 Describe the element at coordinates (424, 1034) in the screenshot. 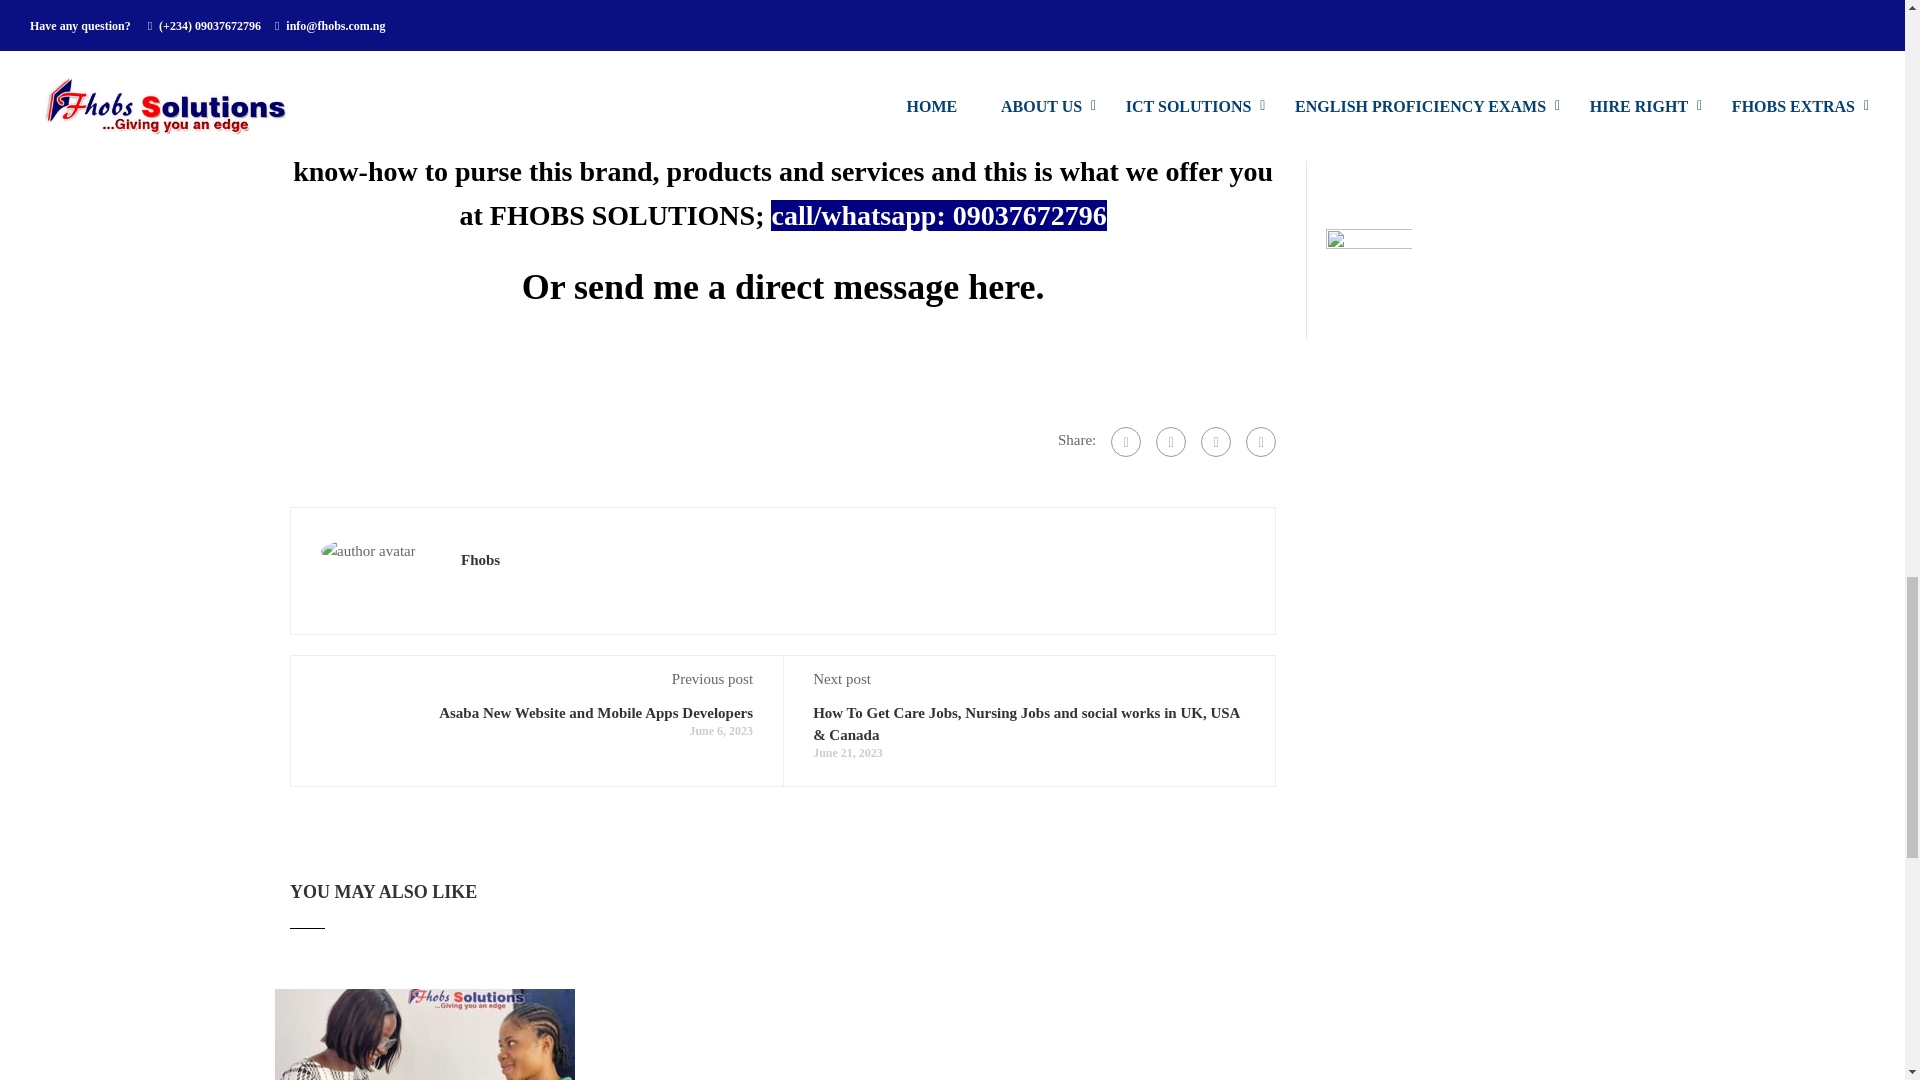

I see `the-role-of-digital-marketing-in-hitting-your-sales-taget` at that location.